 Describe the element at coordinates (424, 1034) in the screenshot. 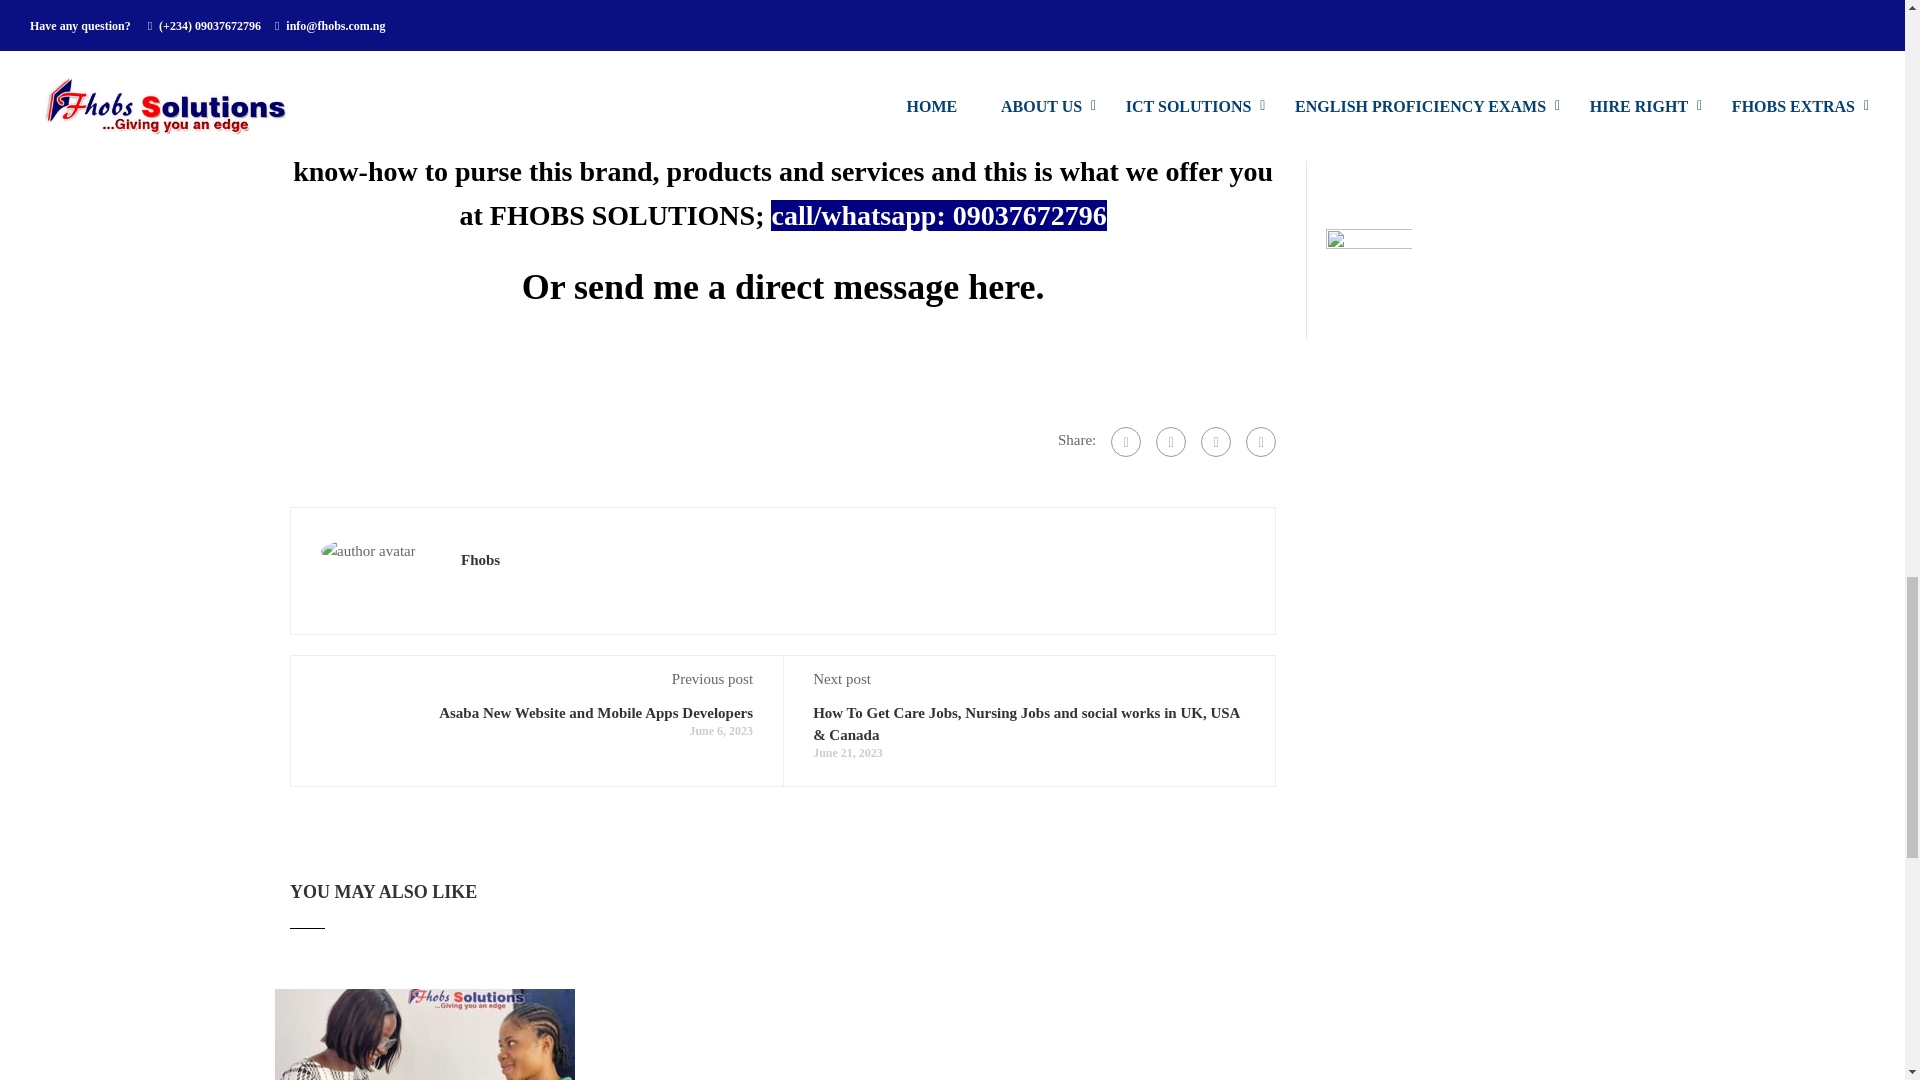

I see `the-role-of-digital-marketing-in-hitting-your-sales-taget` at that location.